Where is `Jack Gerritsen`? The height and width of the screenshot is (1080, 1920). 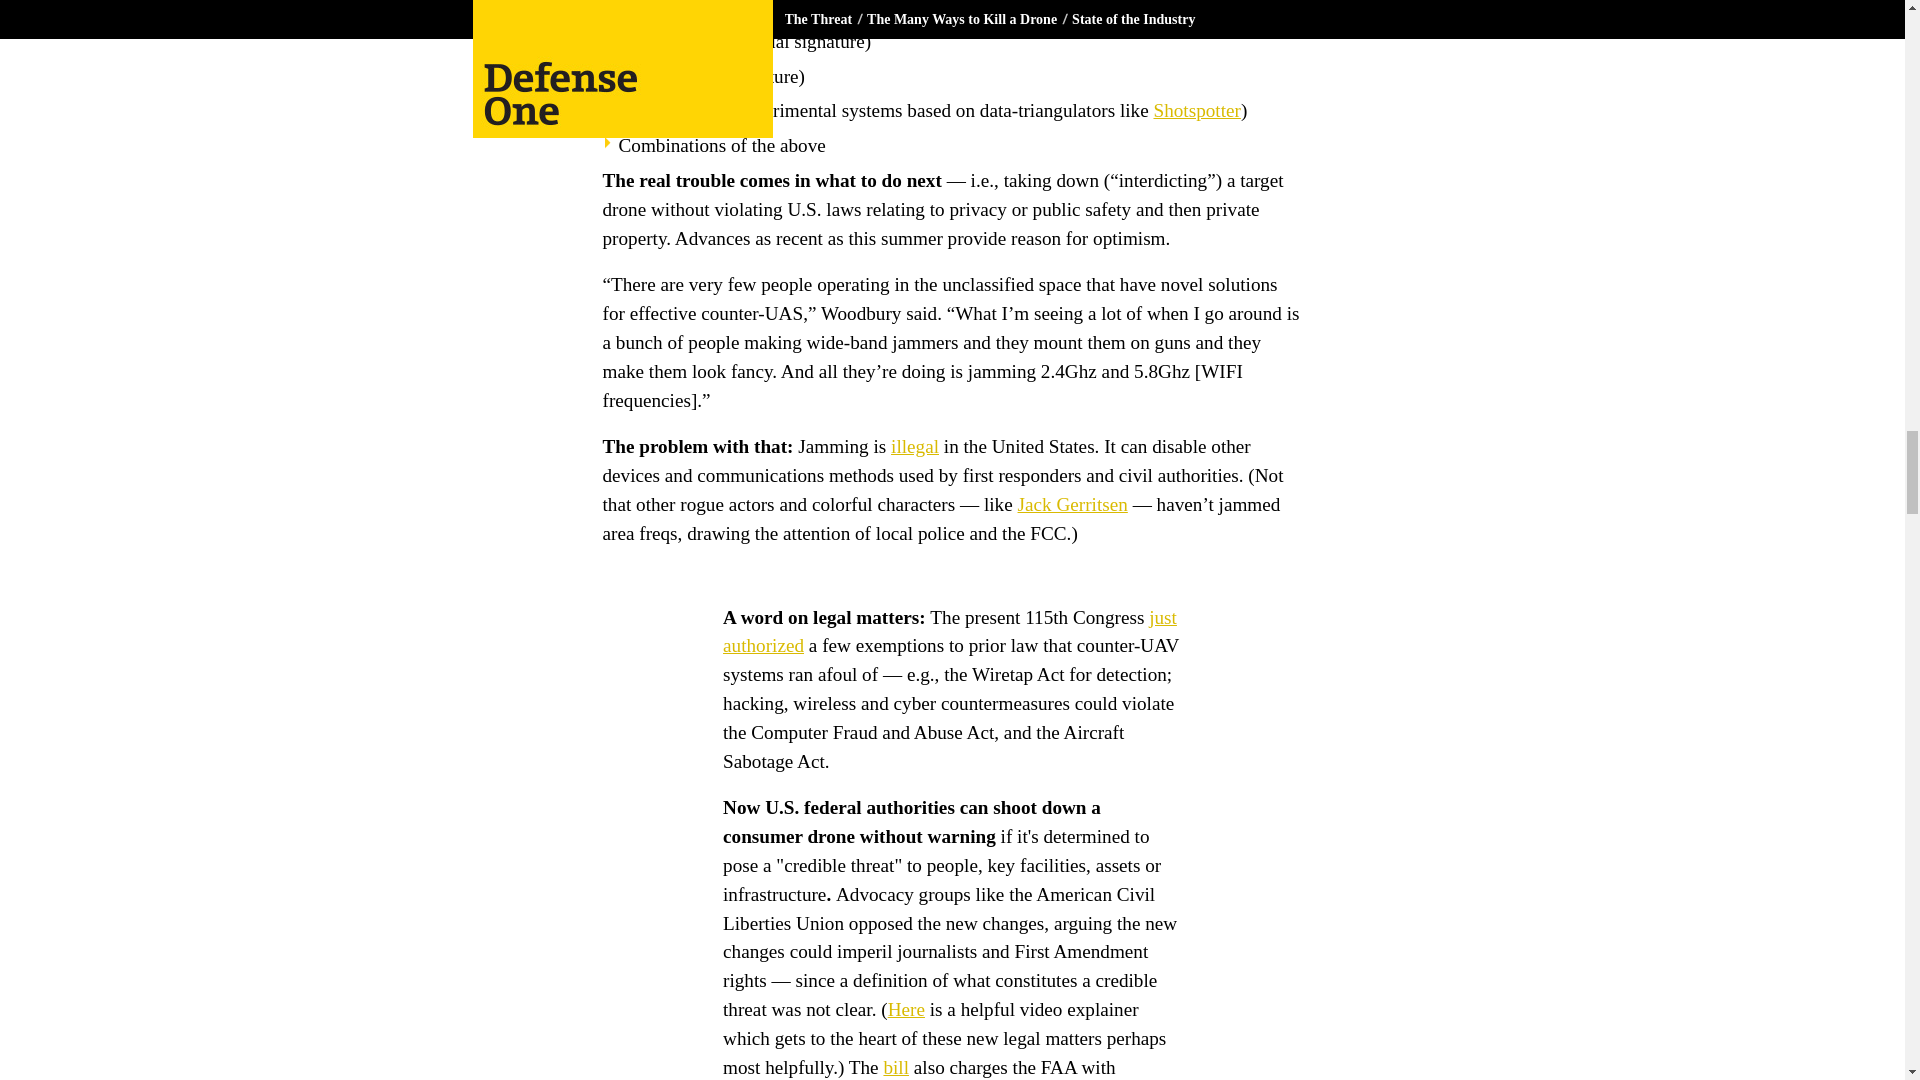
Jack Gerritsen is located at coordinates (1072, 504).